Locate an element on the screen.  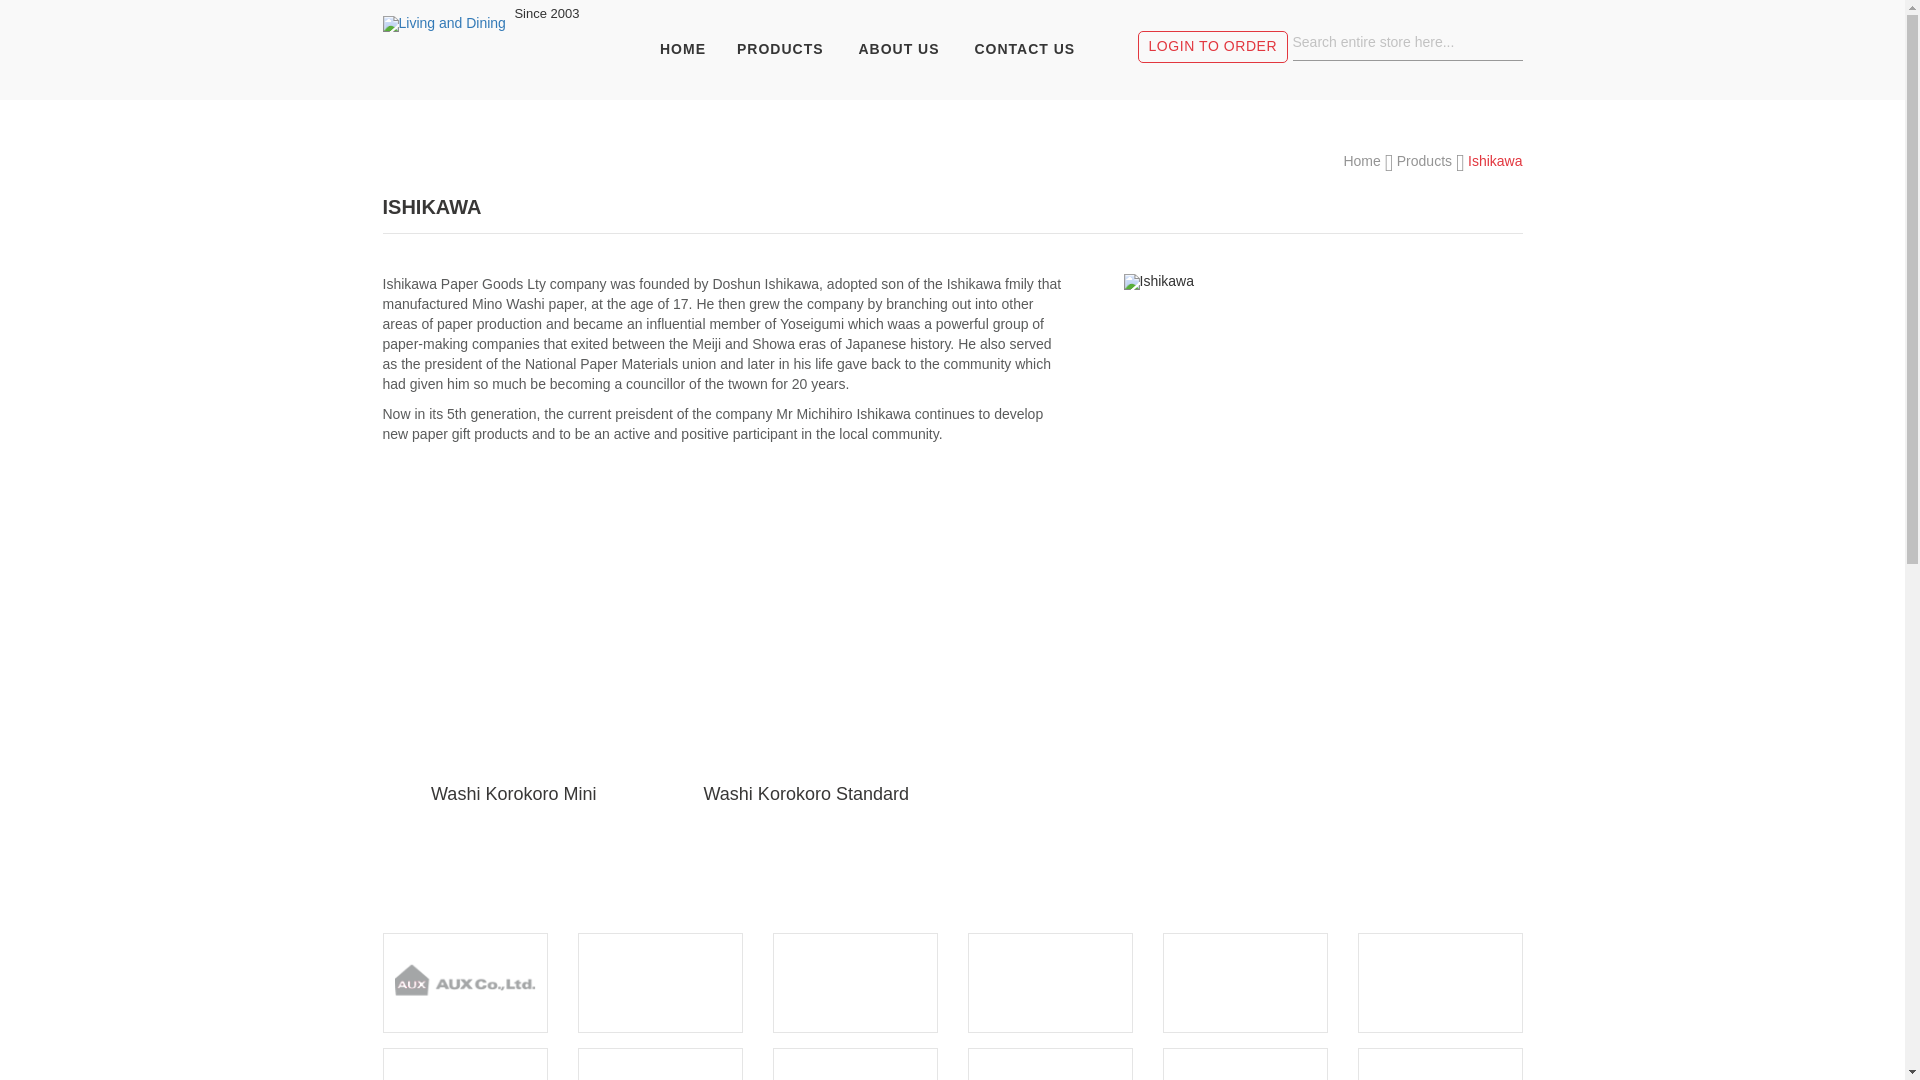
Ishikawa is located at coordinates (1324, 282).